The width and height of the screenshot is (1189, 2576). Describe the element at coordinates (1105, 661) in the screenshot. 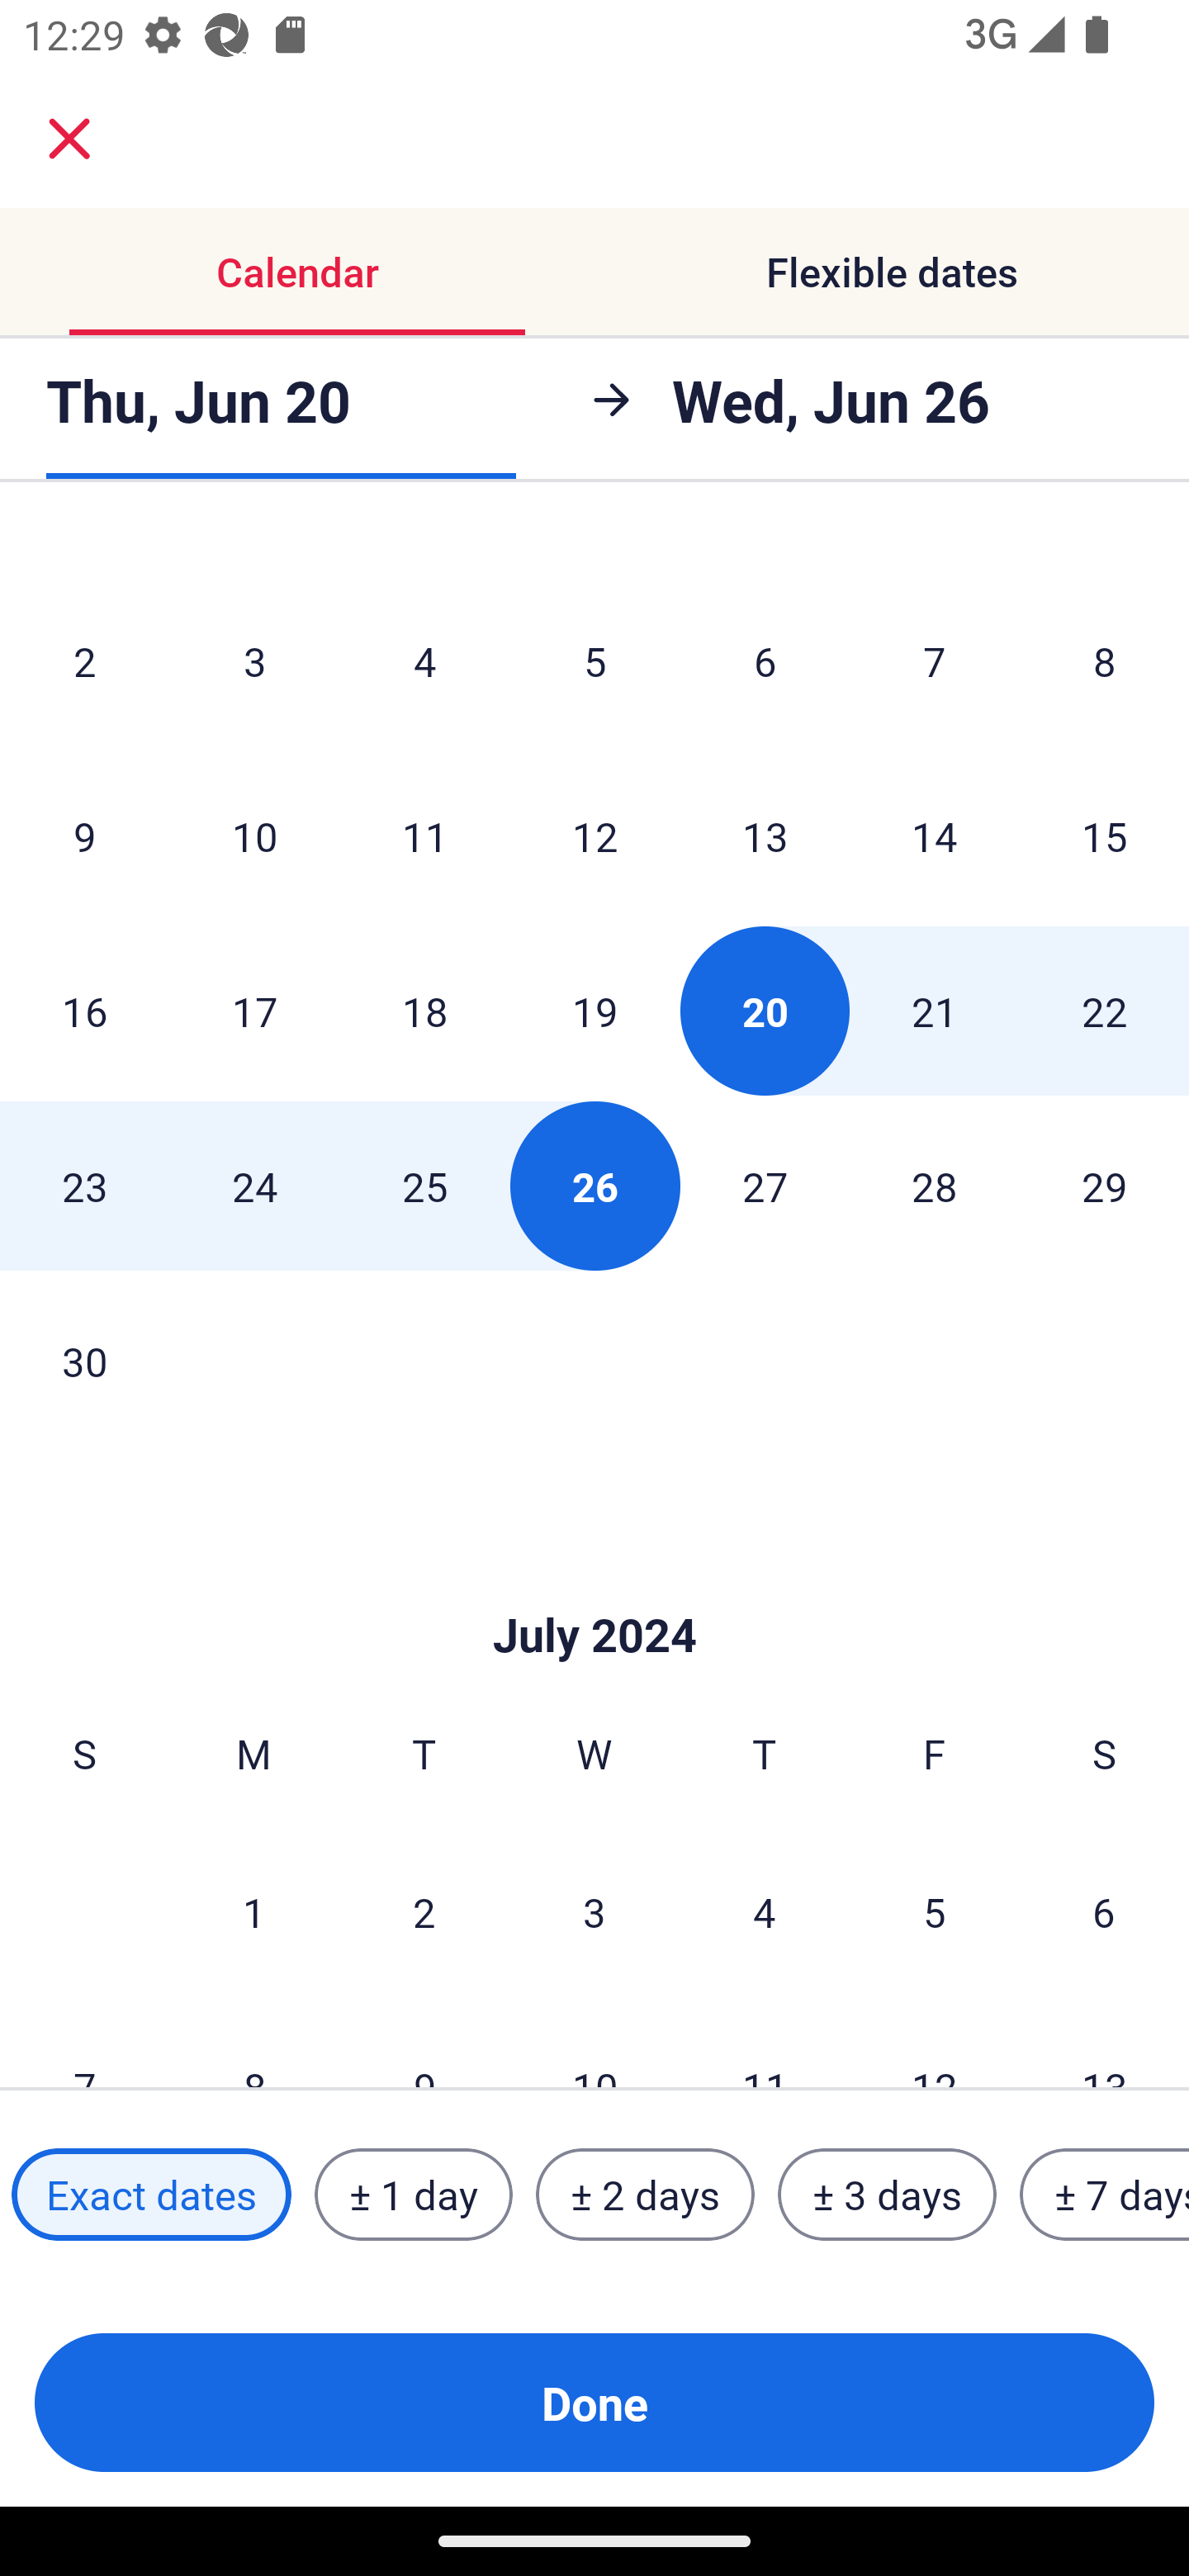

I see `8 Saturday, June 8, 2024` at that location.